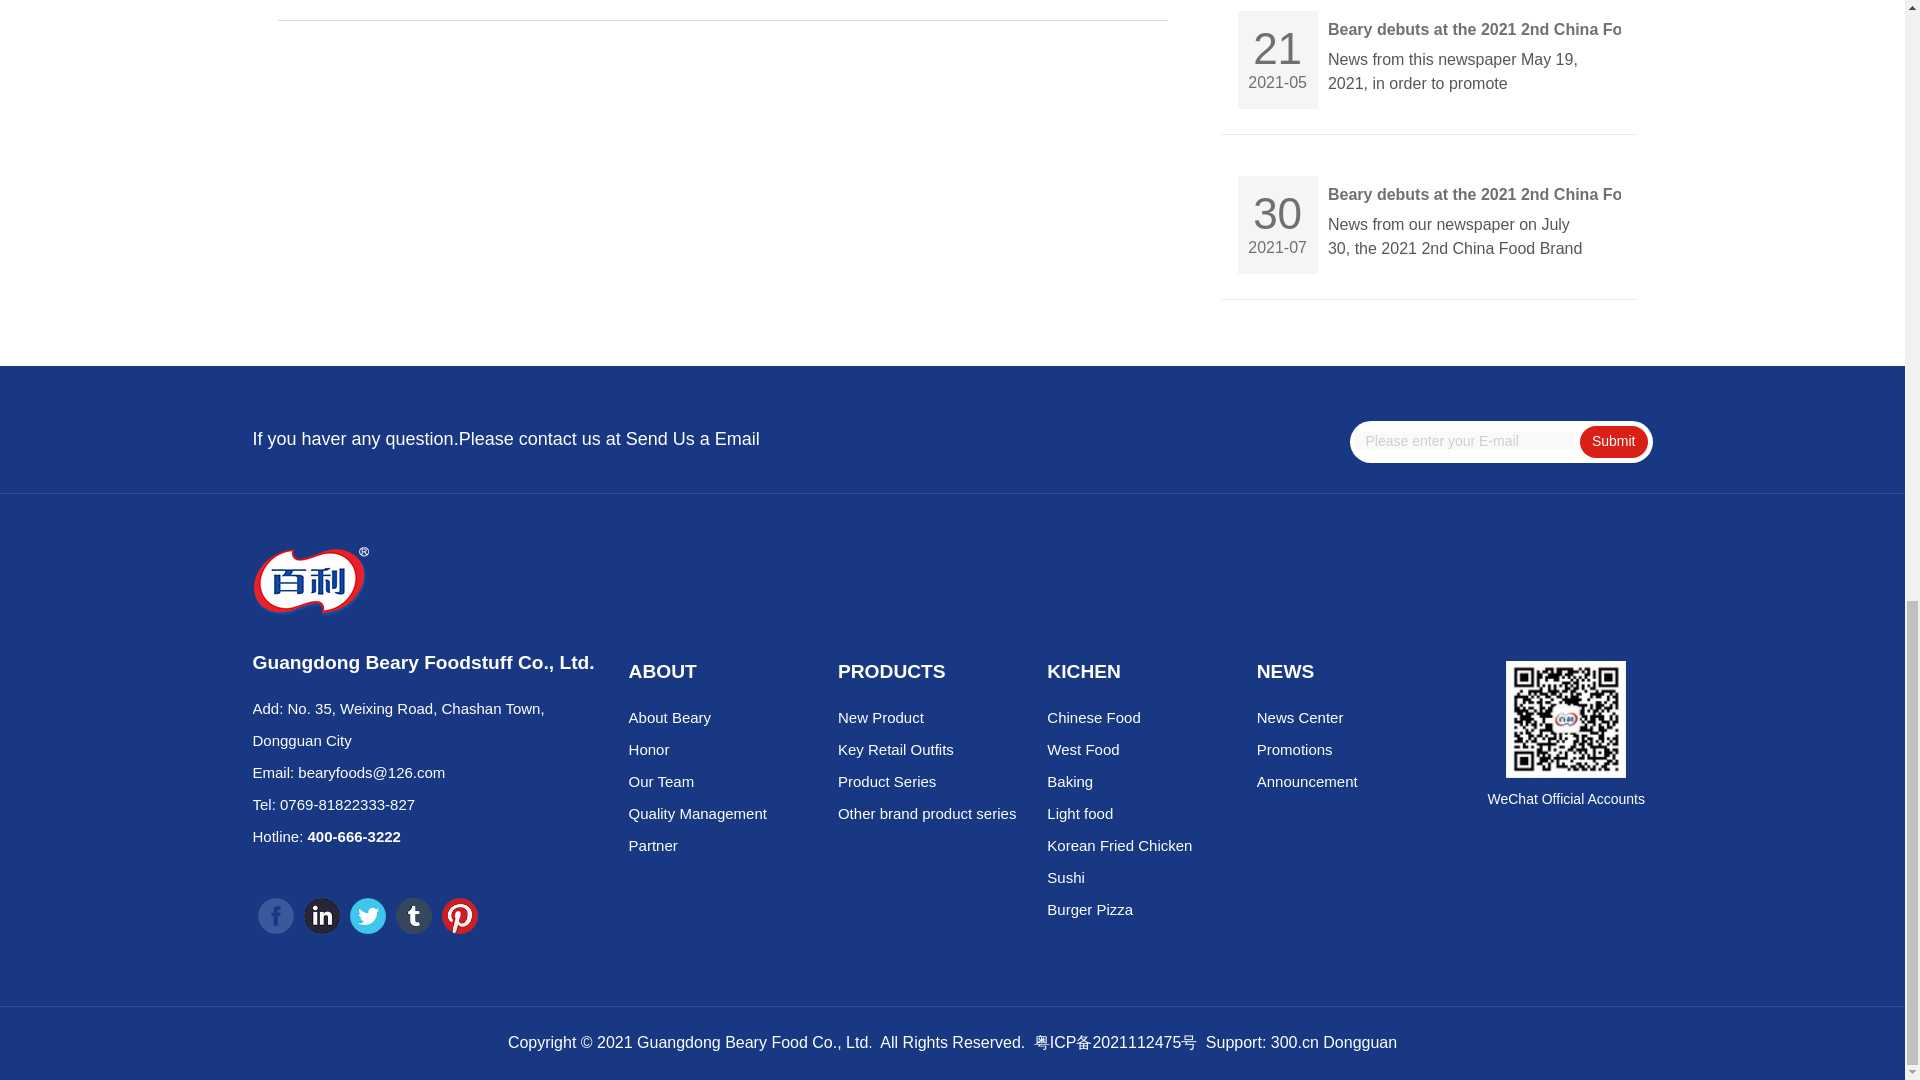  Describe the element at coordinates (275, 916) in the screenshot. I see `Facebook` at that location.